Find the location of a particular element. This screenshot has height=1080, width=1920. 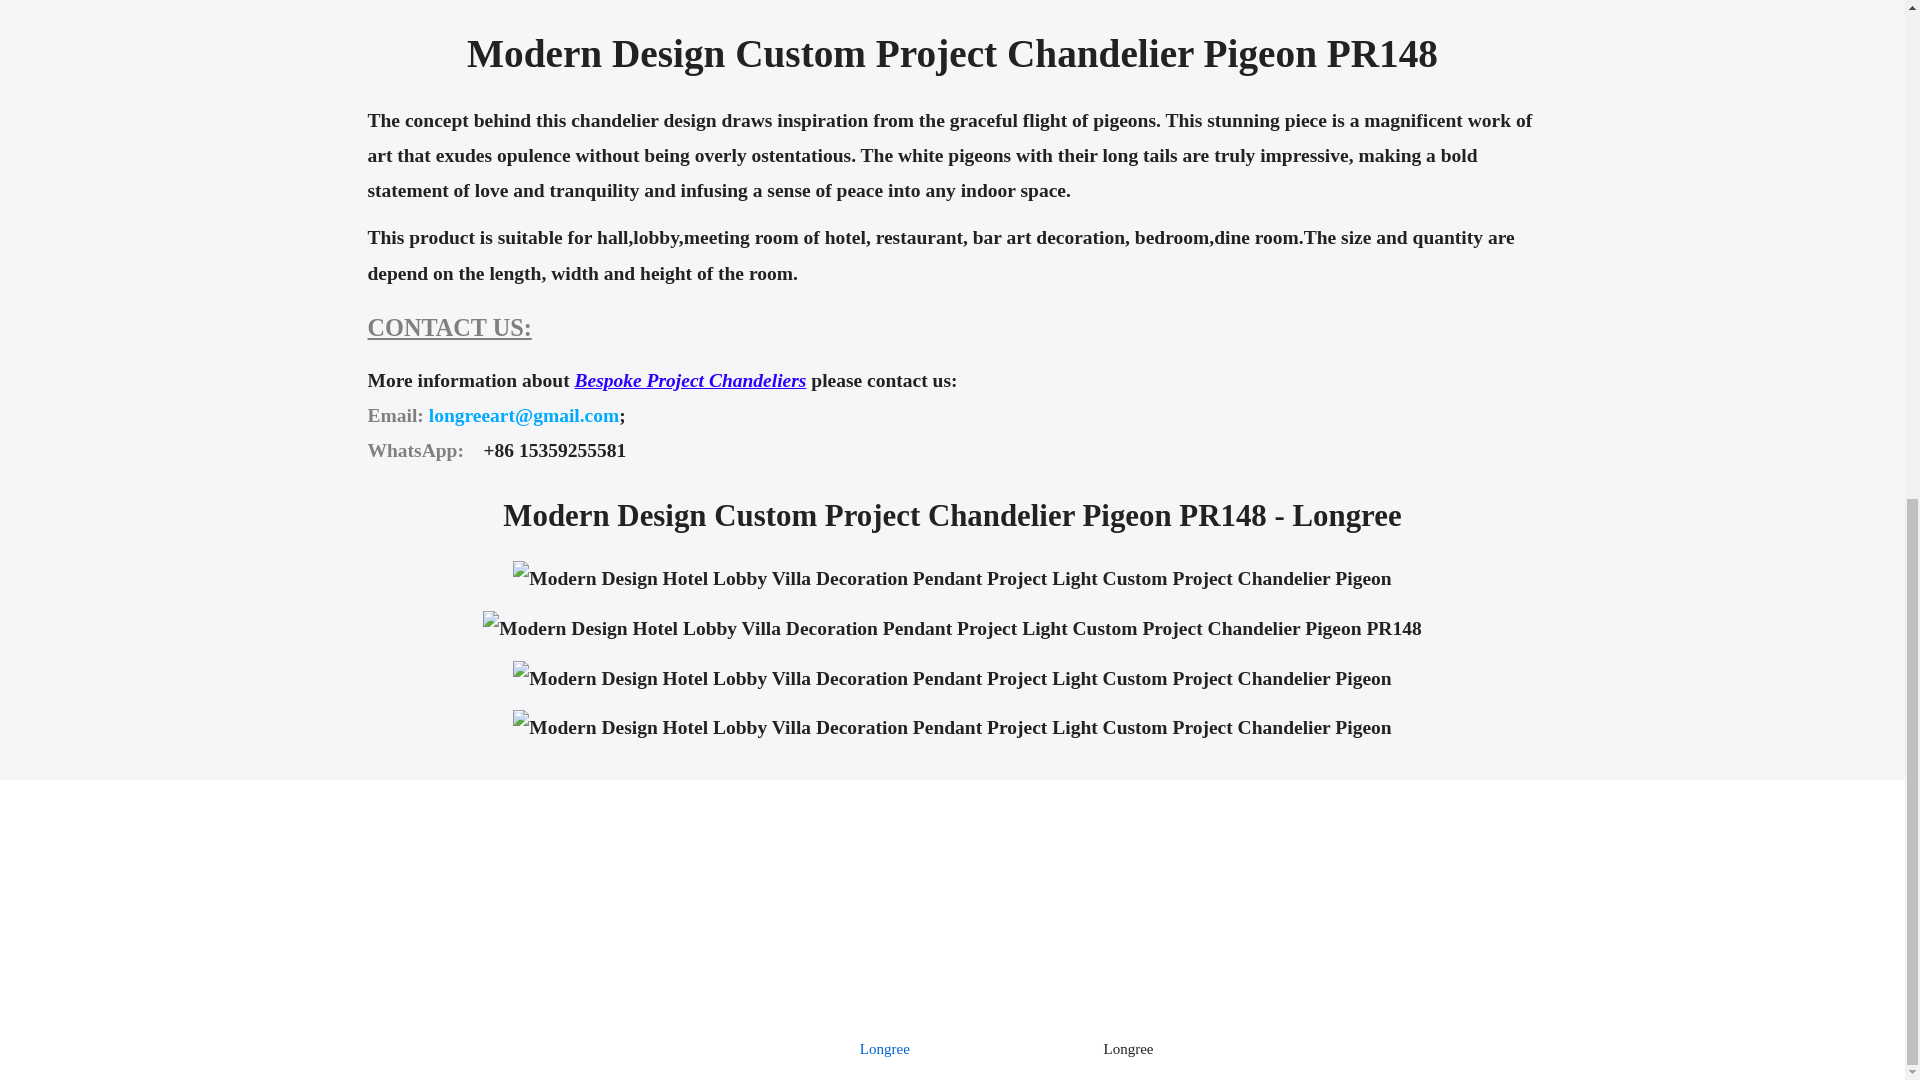

Longree is located at coordinates (1128, 123).